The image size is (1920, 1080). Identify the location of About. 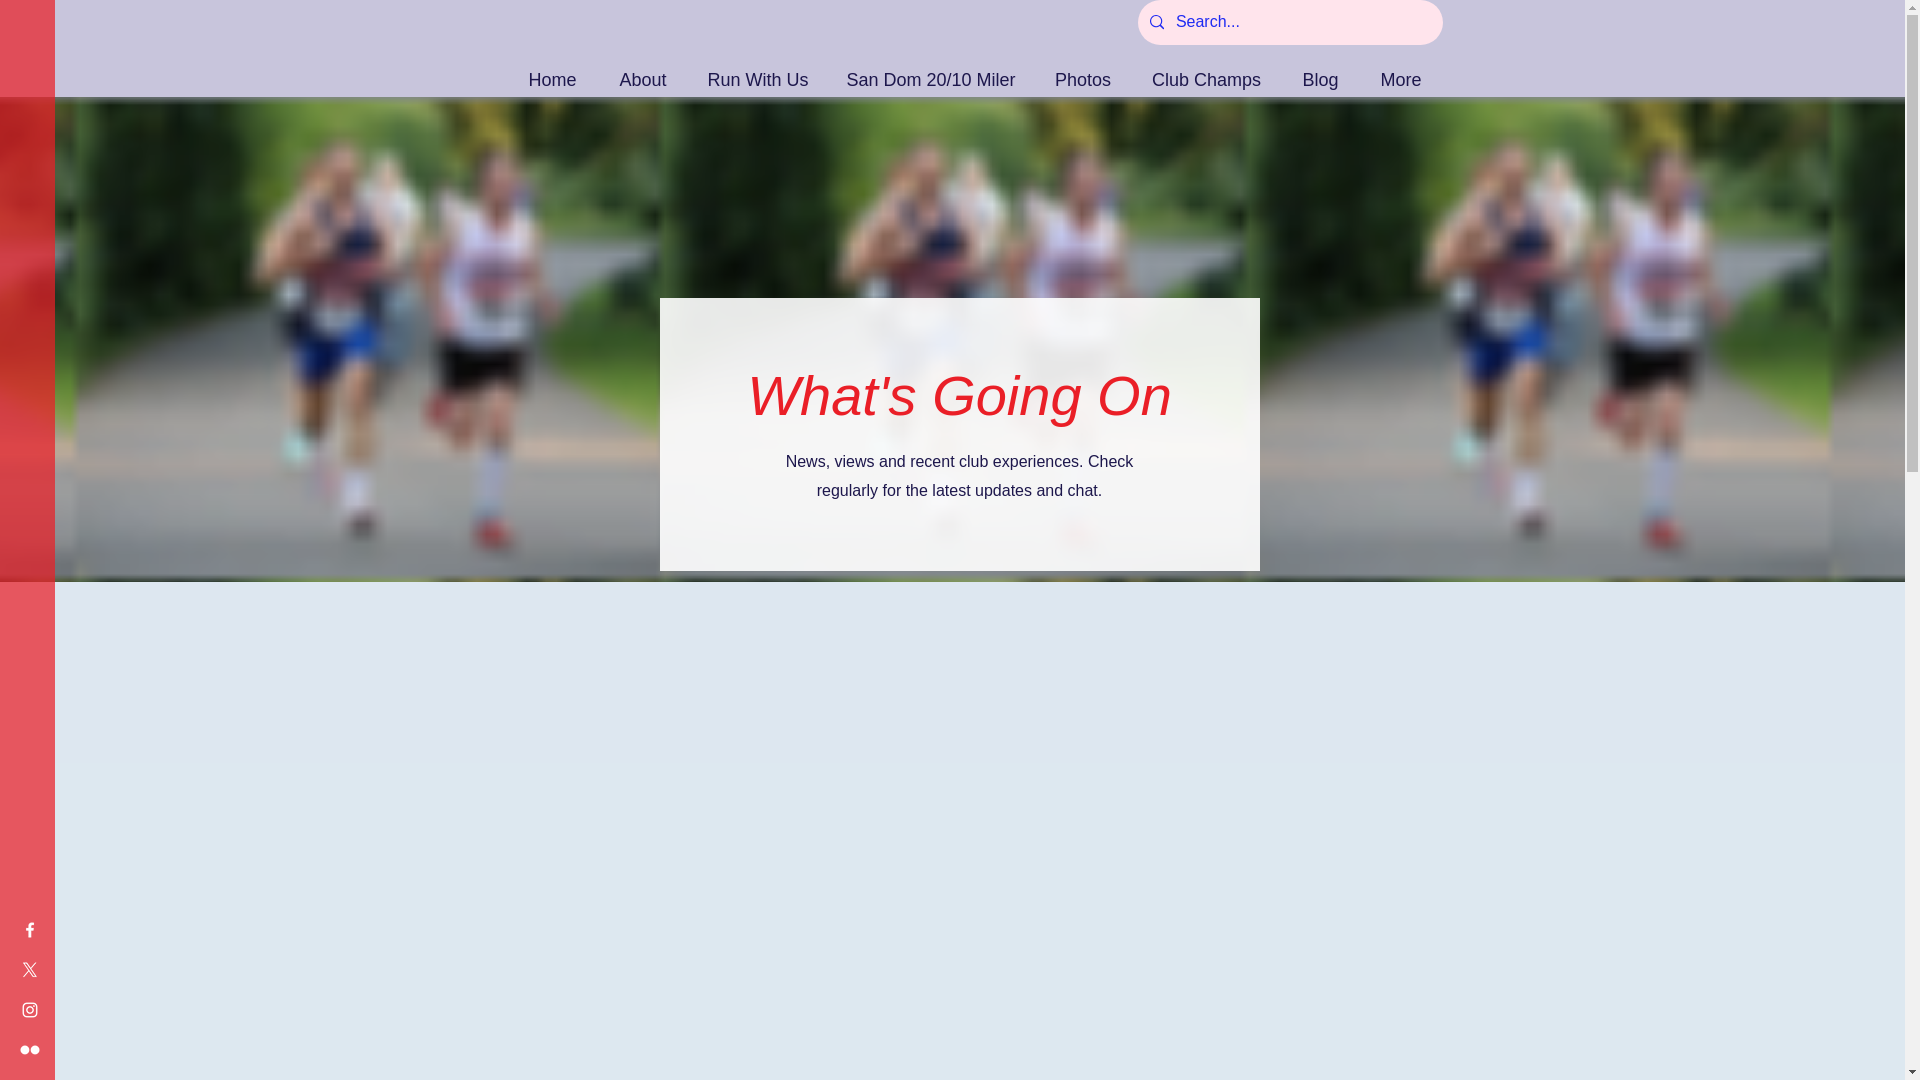
(643, 71).